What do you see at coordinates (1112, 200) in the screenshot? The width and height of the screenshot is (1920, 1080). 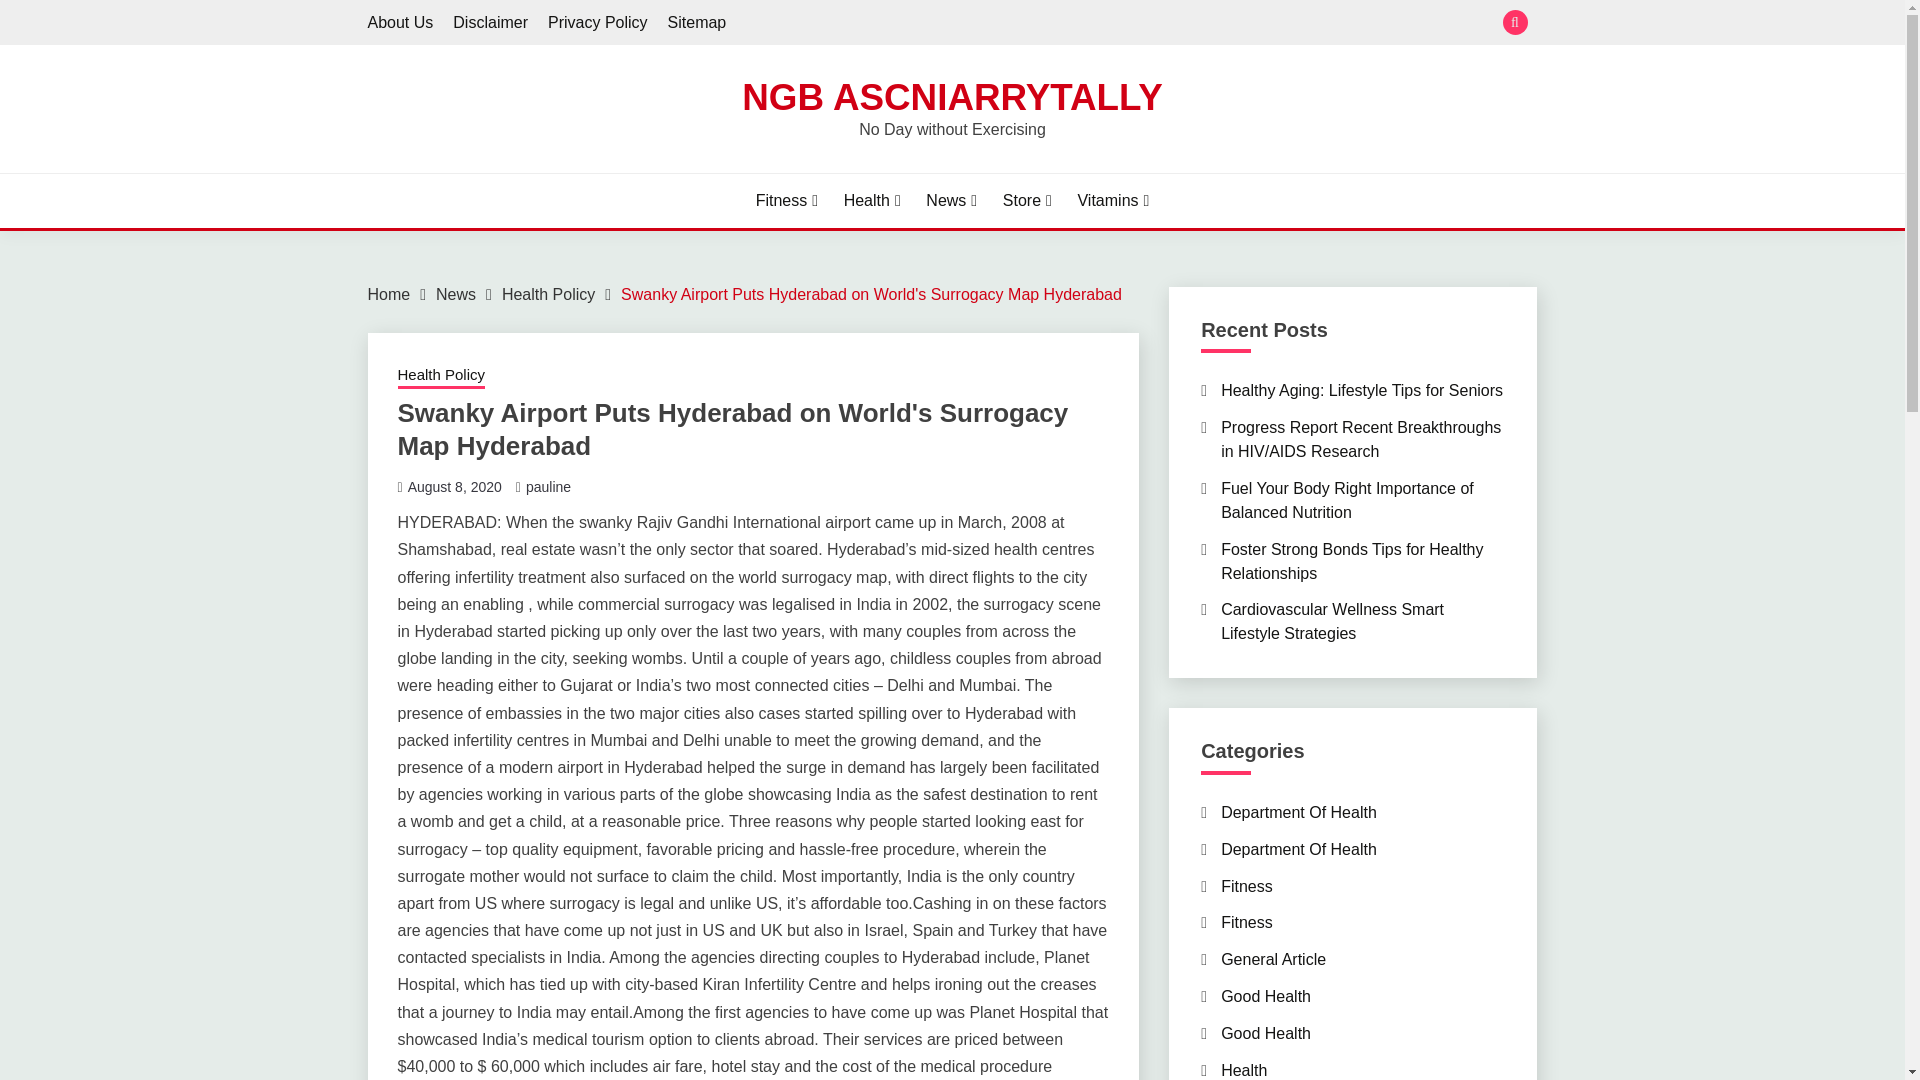 I see `Vitamins` at bounding box center [1112, 200].